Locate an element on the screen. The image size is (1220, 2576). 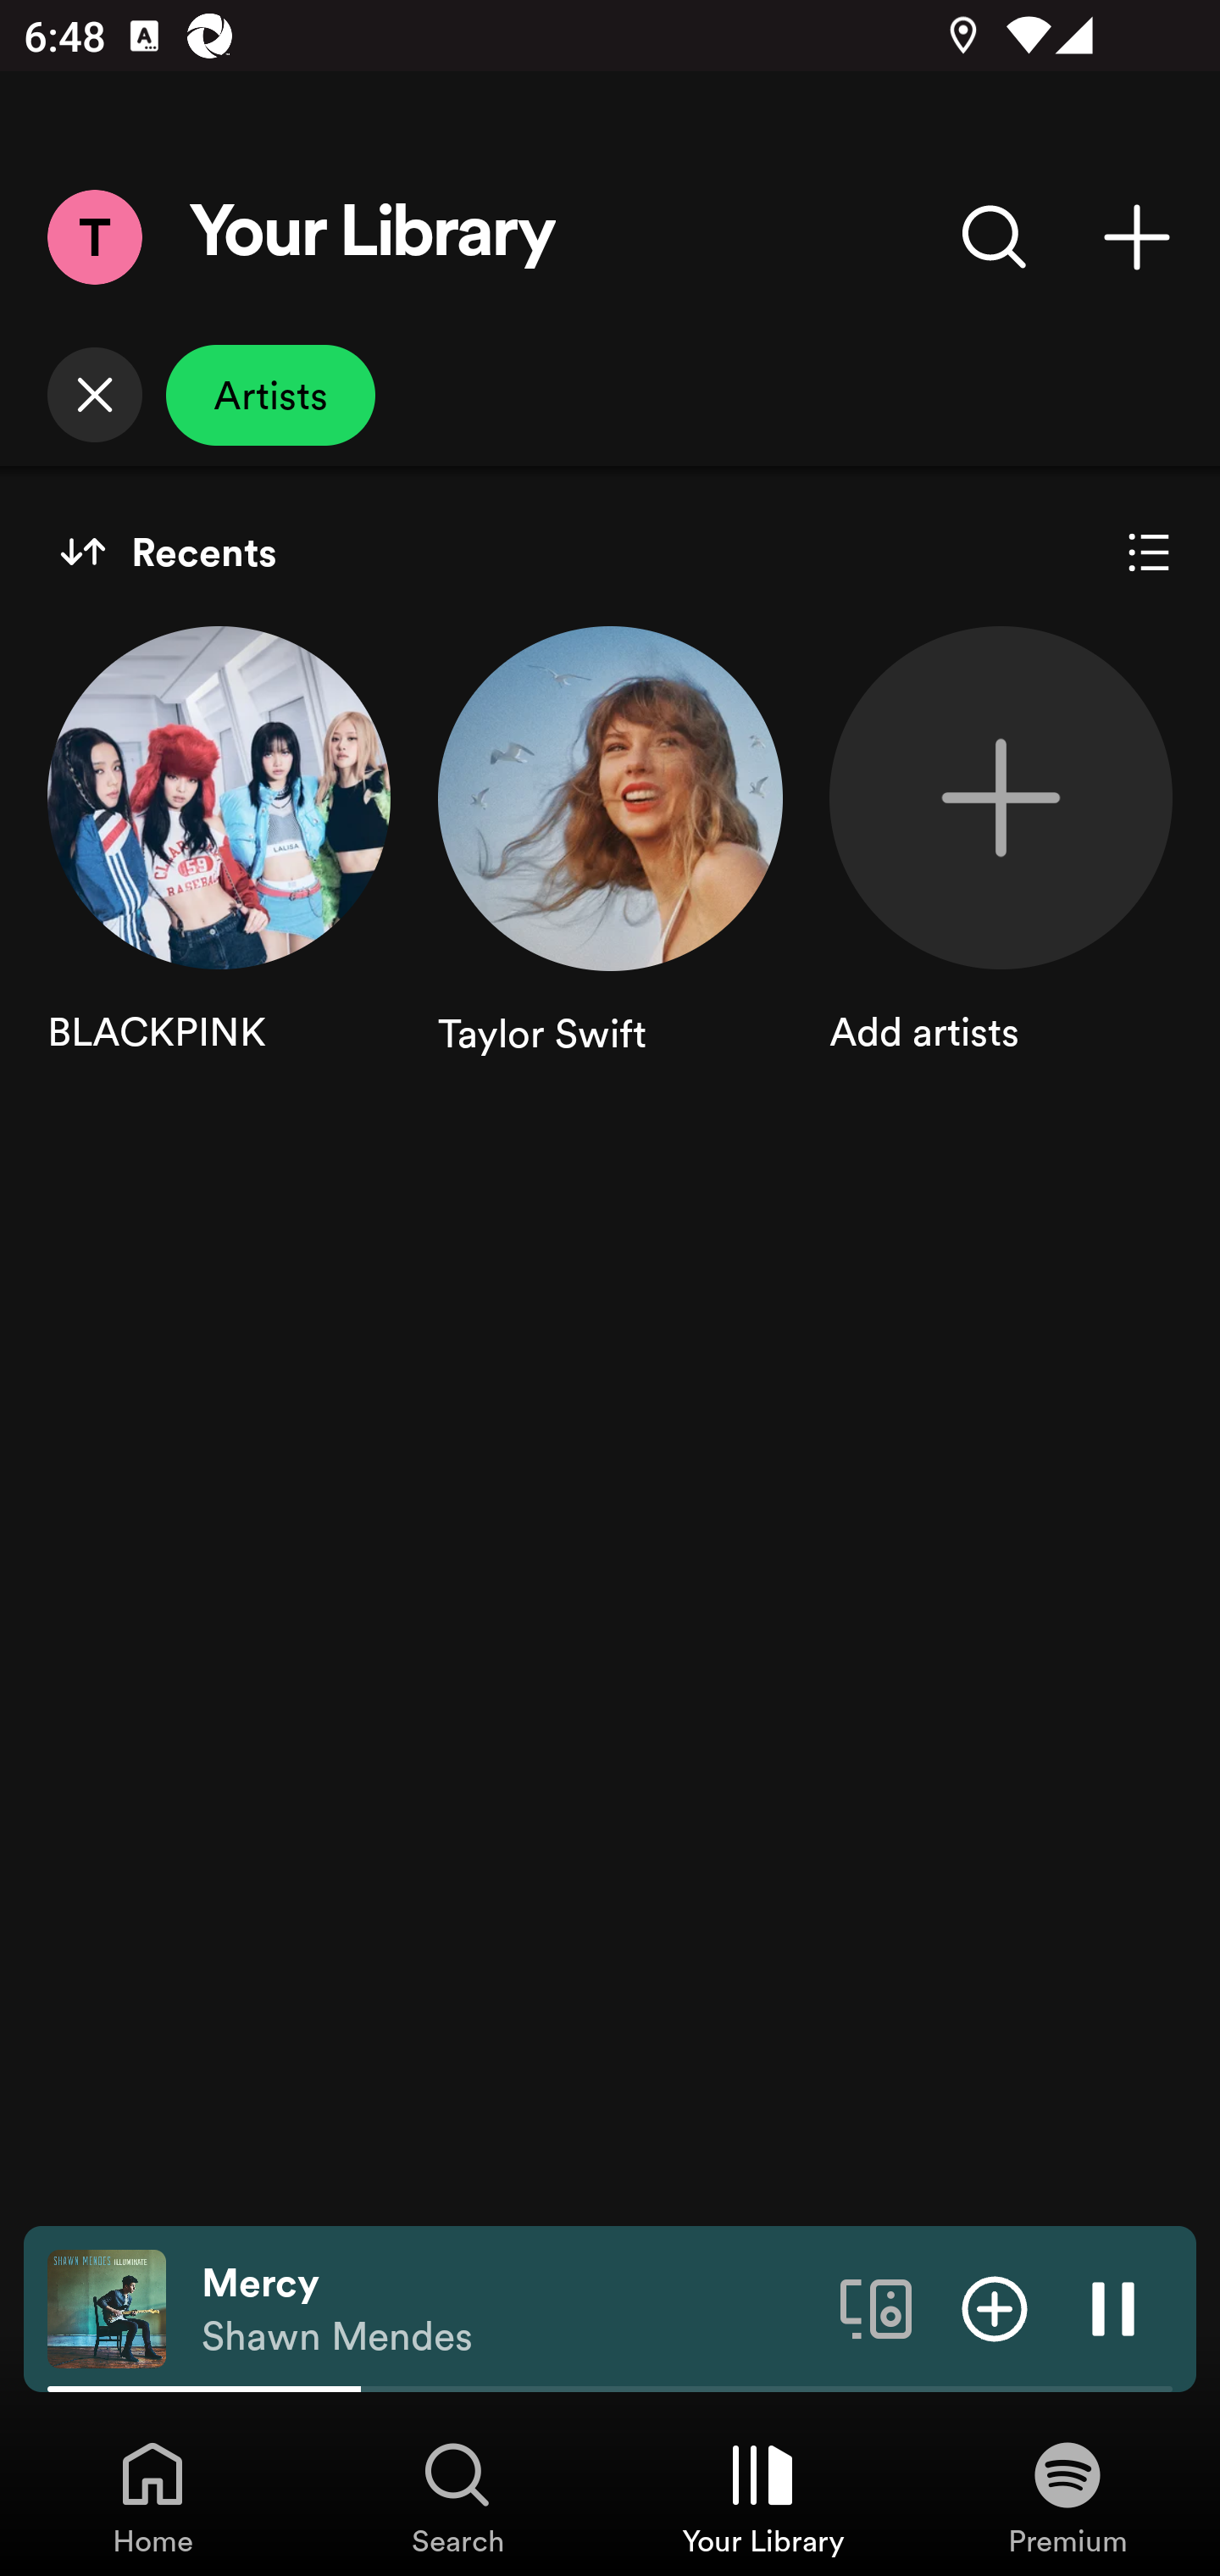
Create playlist is located at coordinates (1137, 236).